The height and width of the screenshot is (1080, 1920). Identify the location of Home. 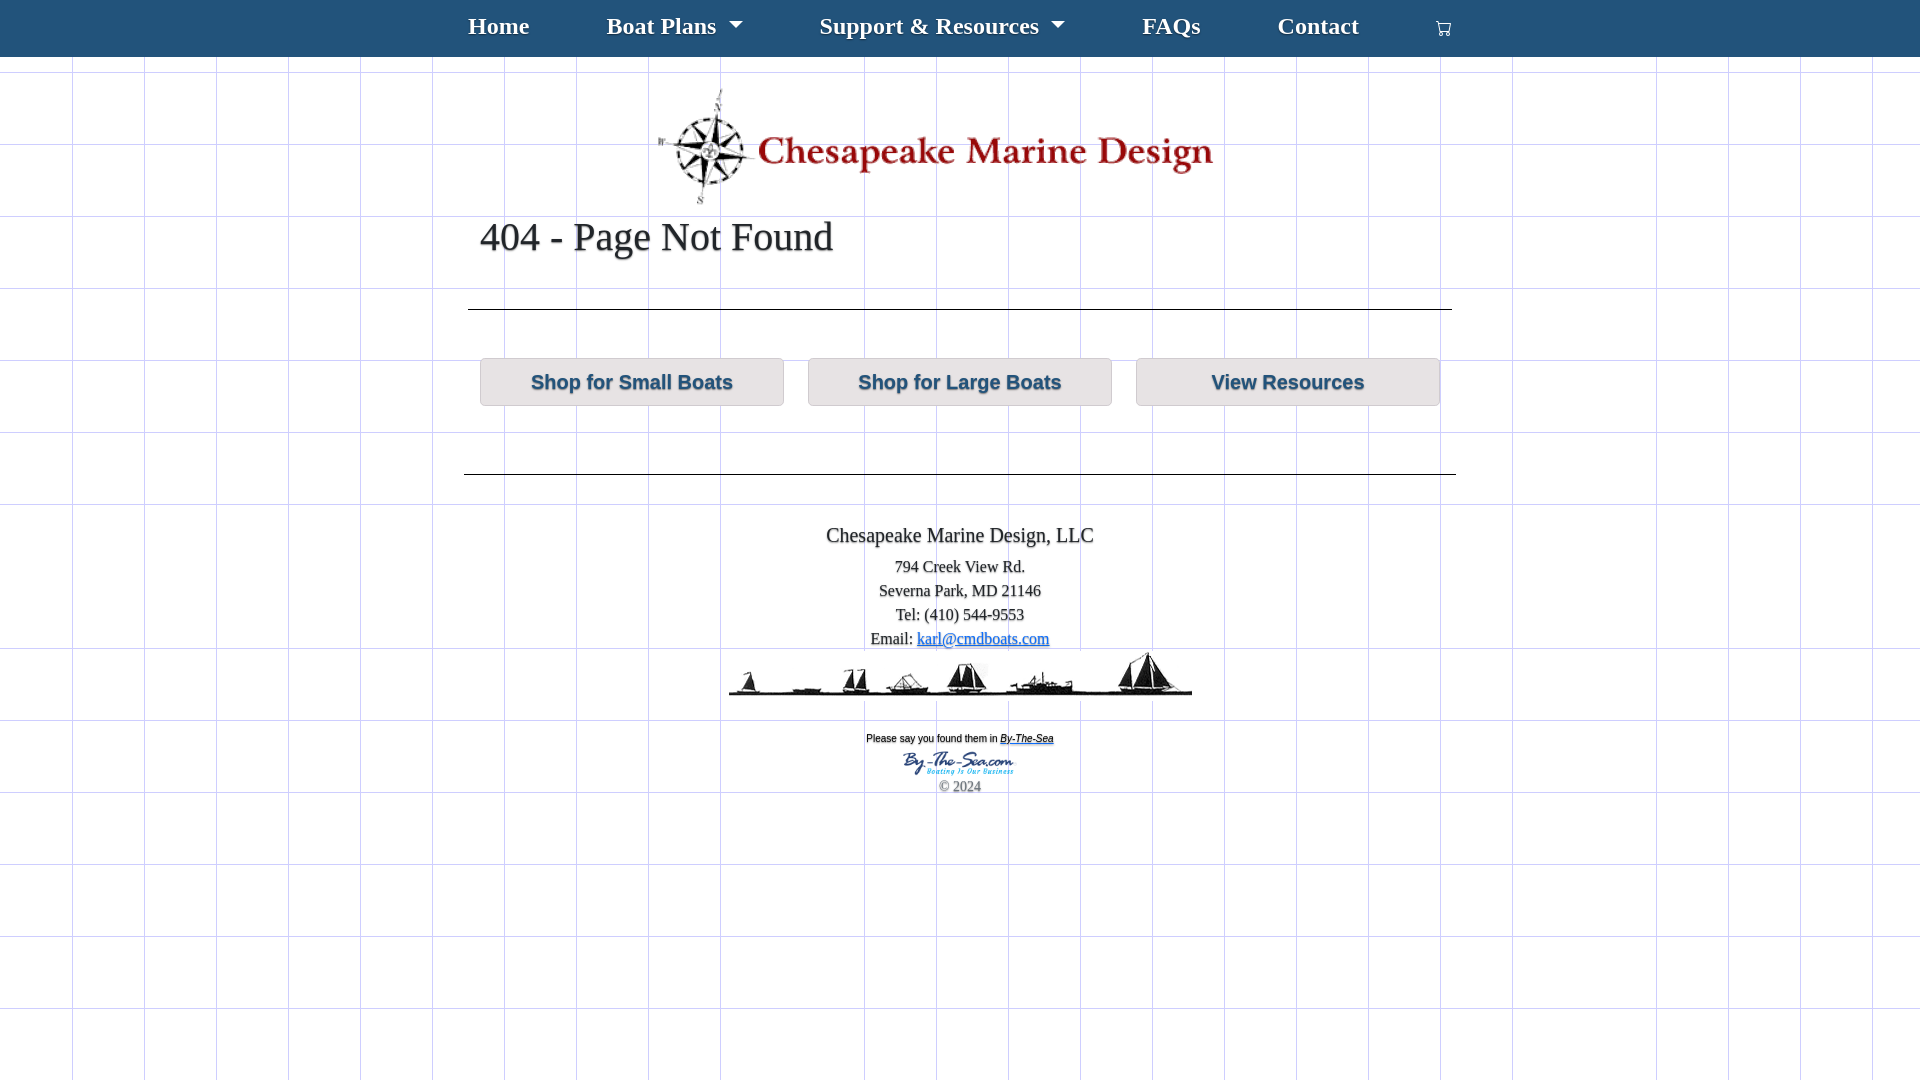
(498, 28).